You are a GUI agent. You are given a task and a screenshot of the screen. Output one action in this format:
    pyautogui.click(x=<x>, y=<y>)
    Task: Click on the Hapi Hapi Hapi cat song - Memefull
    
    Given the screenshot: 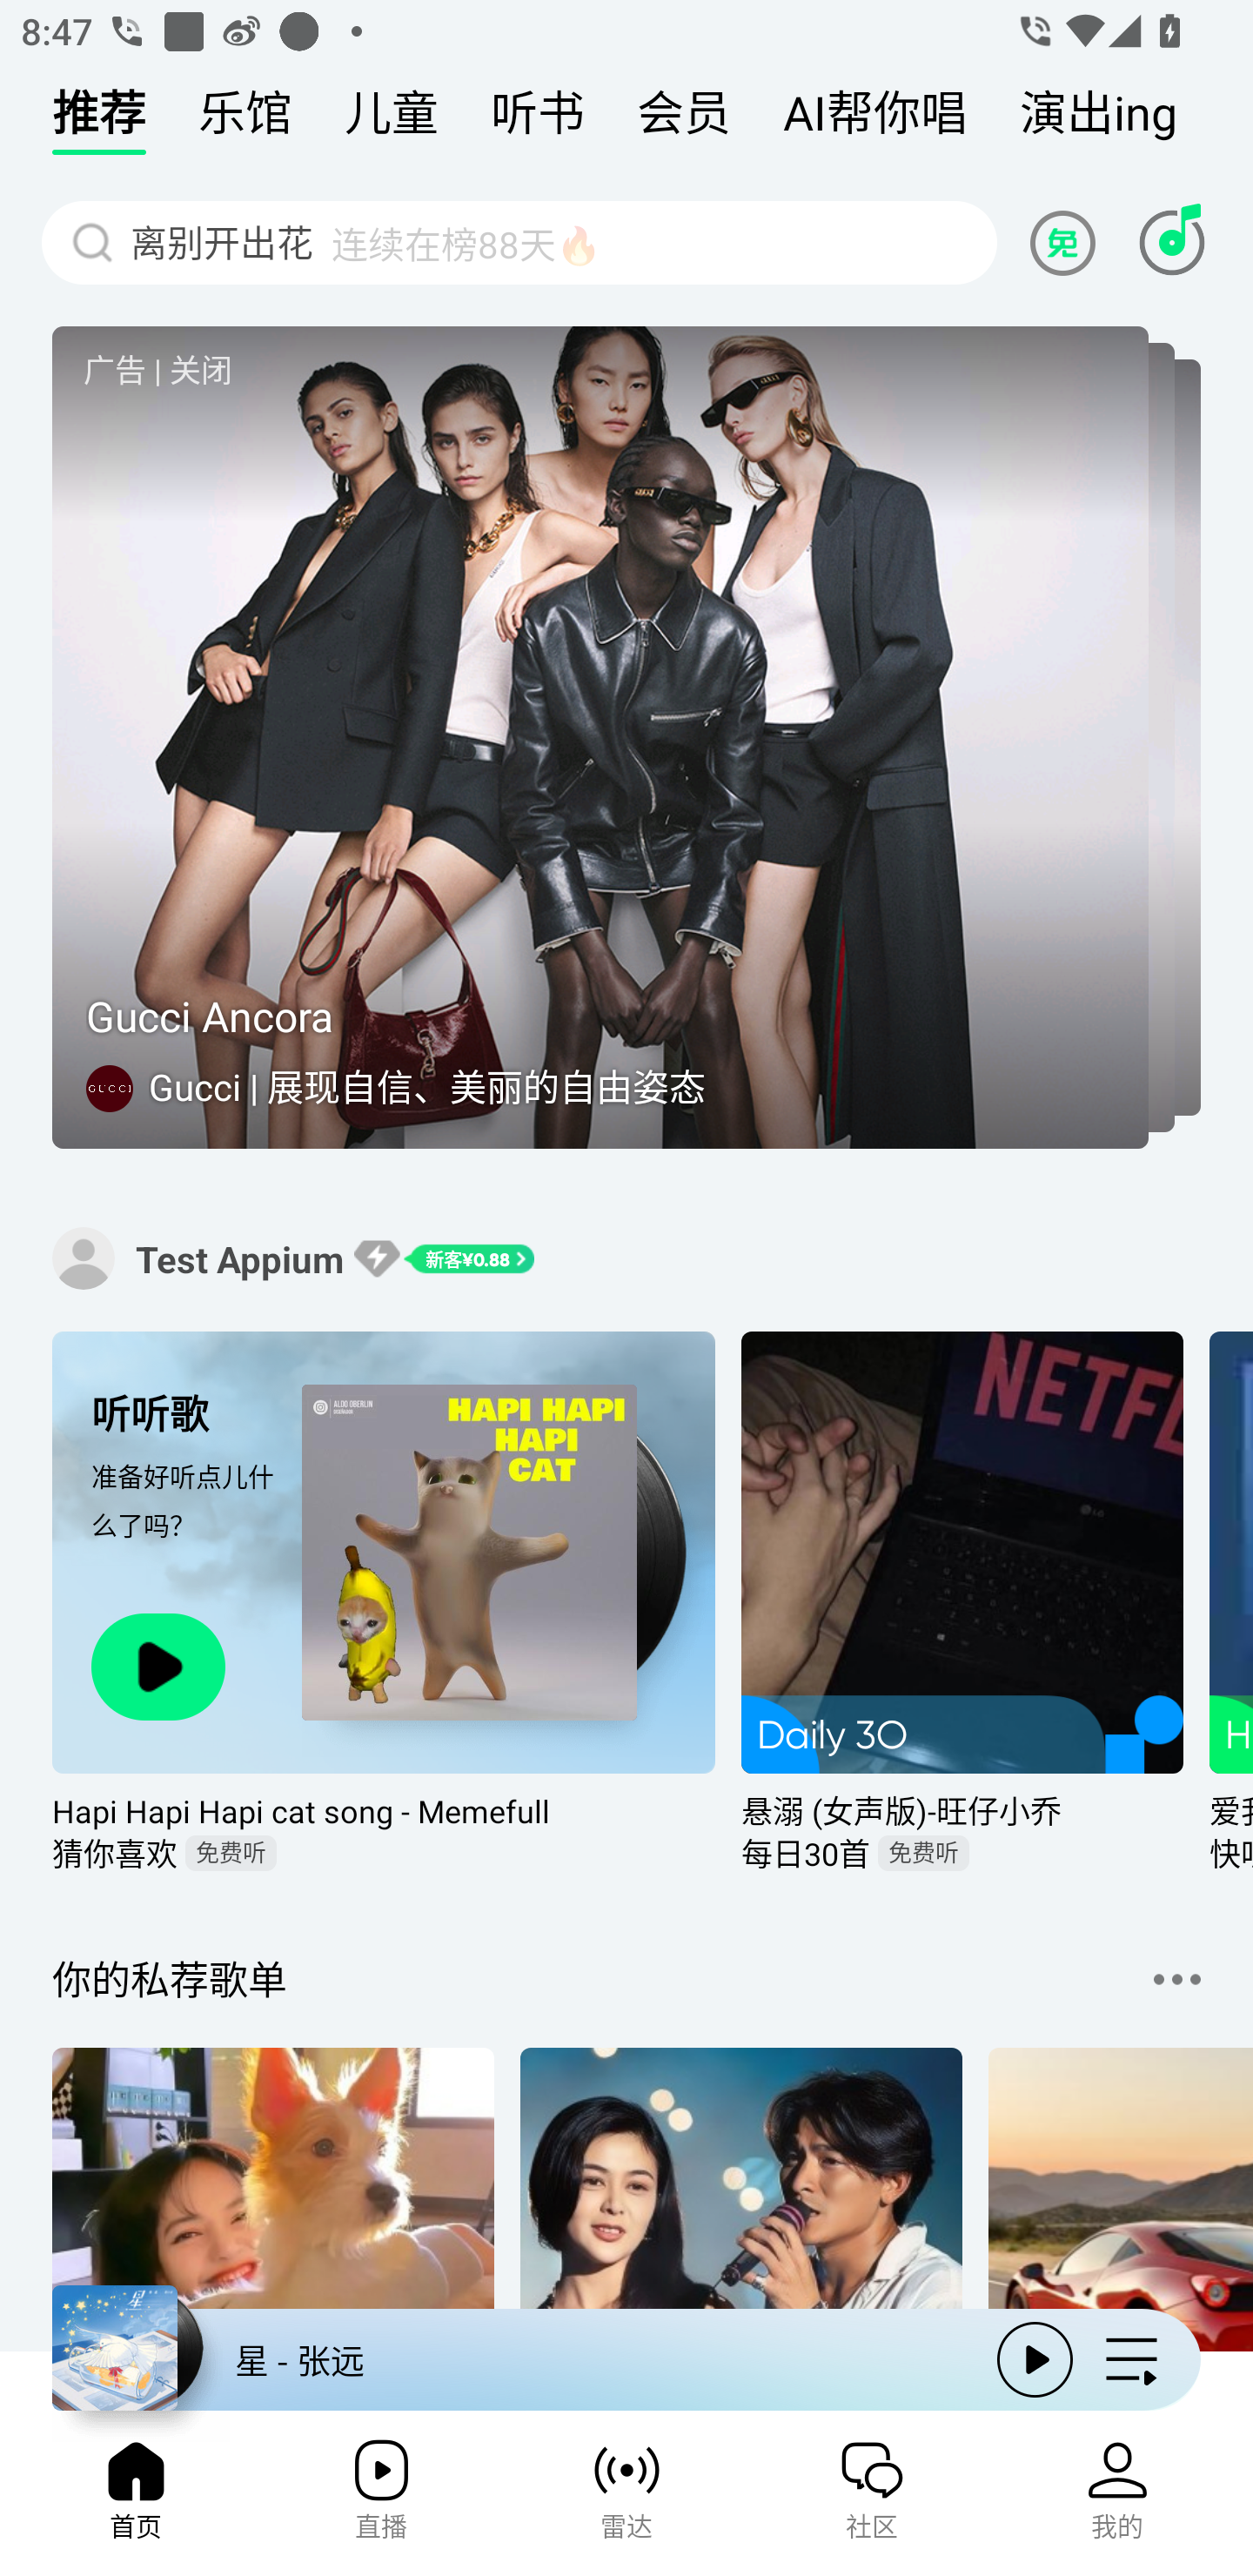 What is the action you would take?
    pyautogui.click(x=384, y=1810)
    